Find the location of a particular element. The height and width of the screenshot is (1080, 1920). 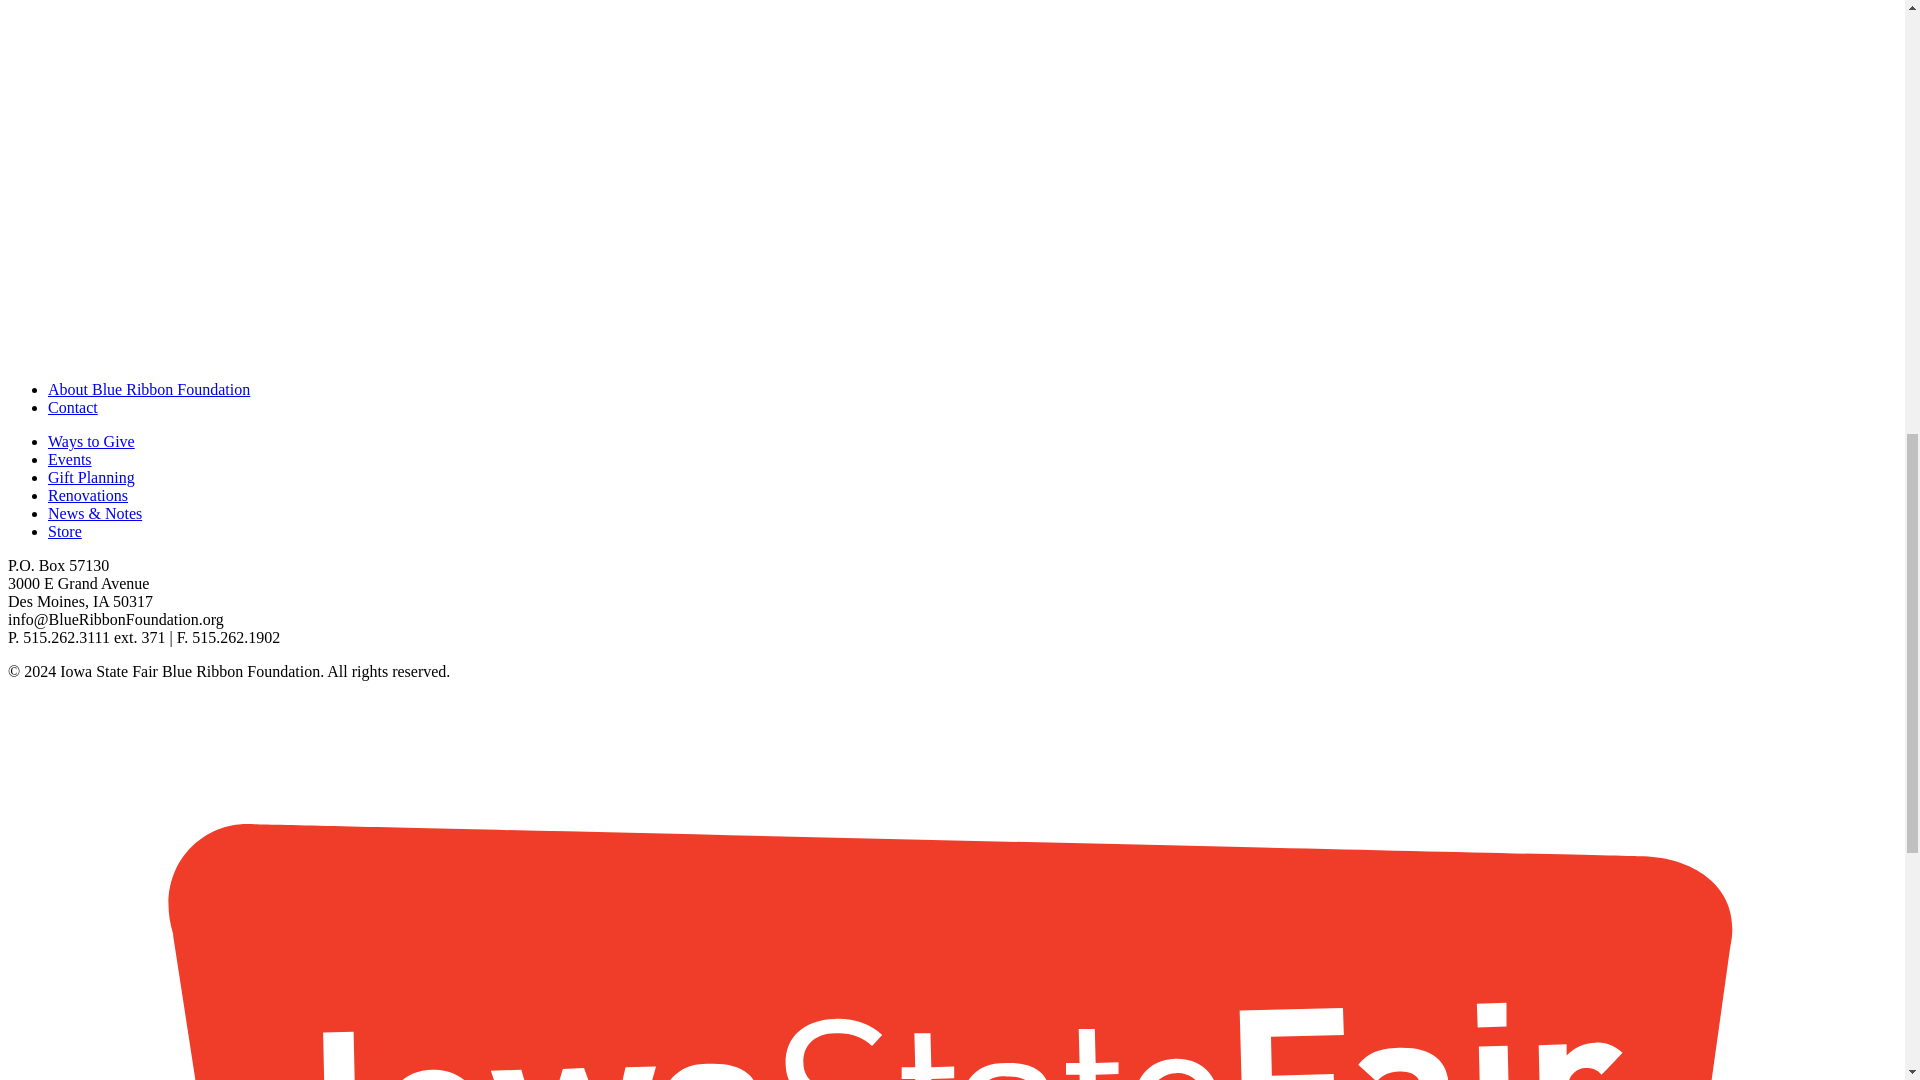

Events is located at coordinates (70, 459).